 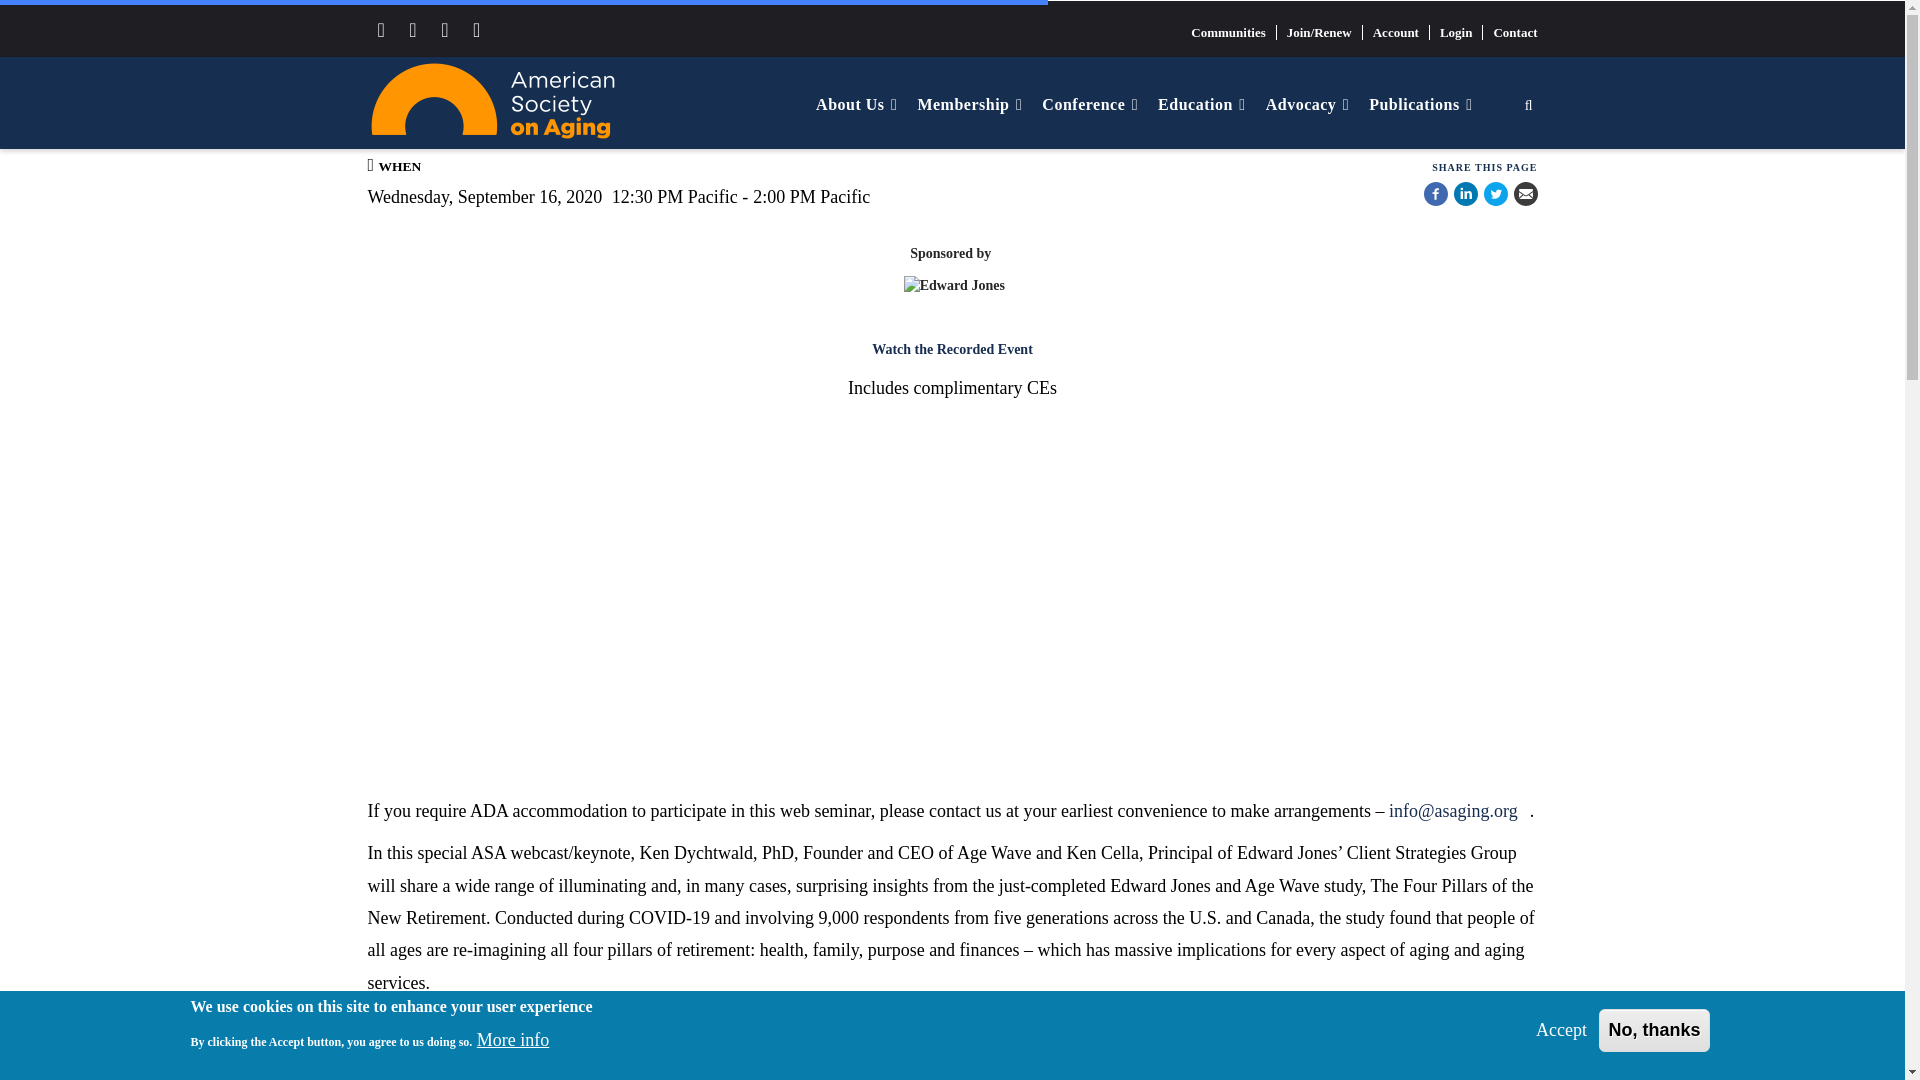 I want to click on Twitter, so click(x=1496, y=198).